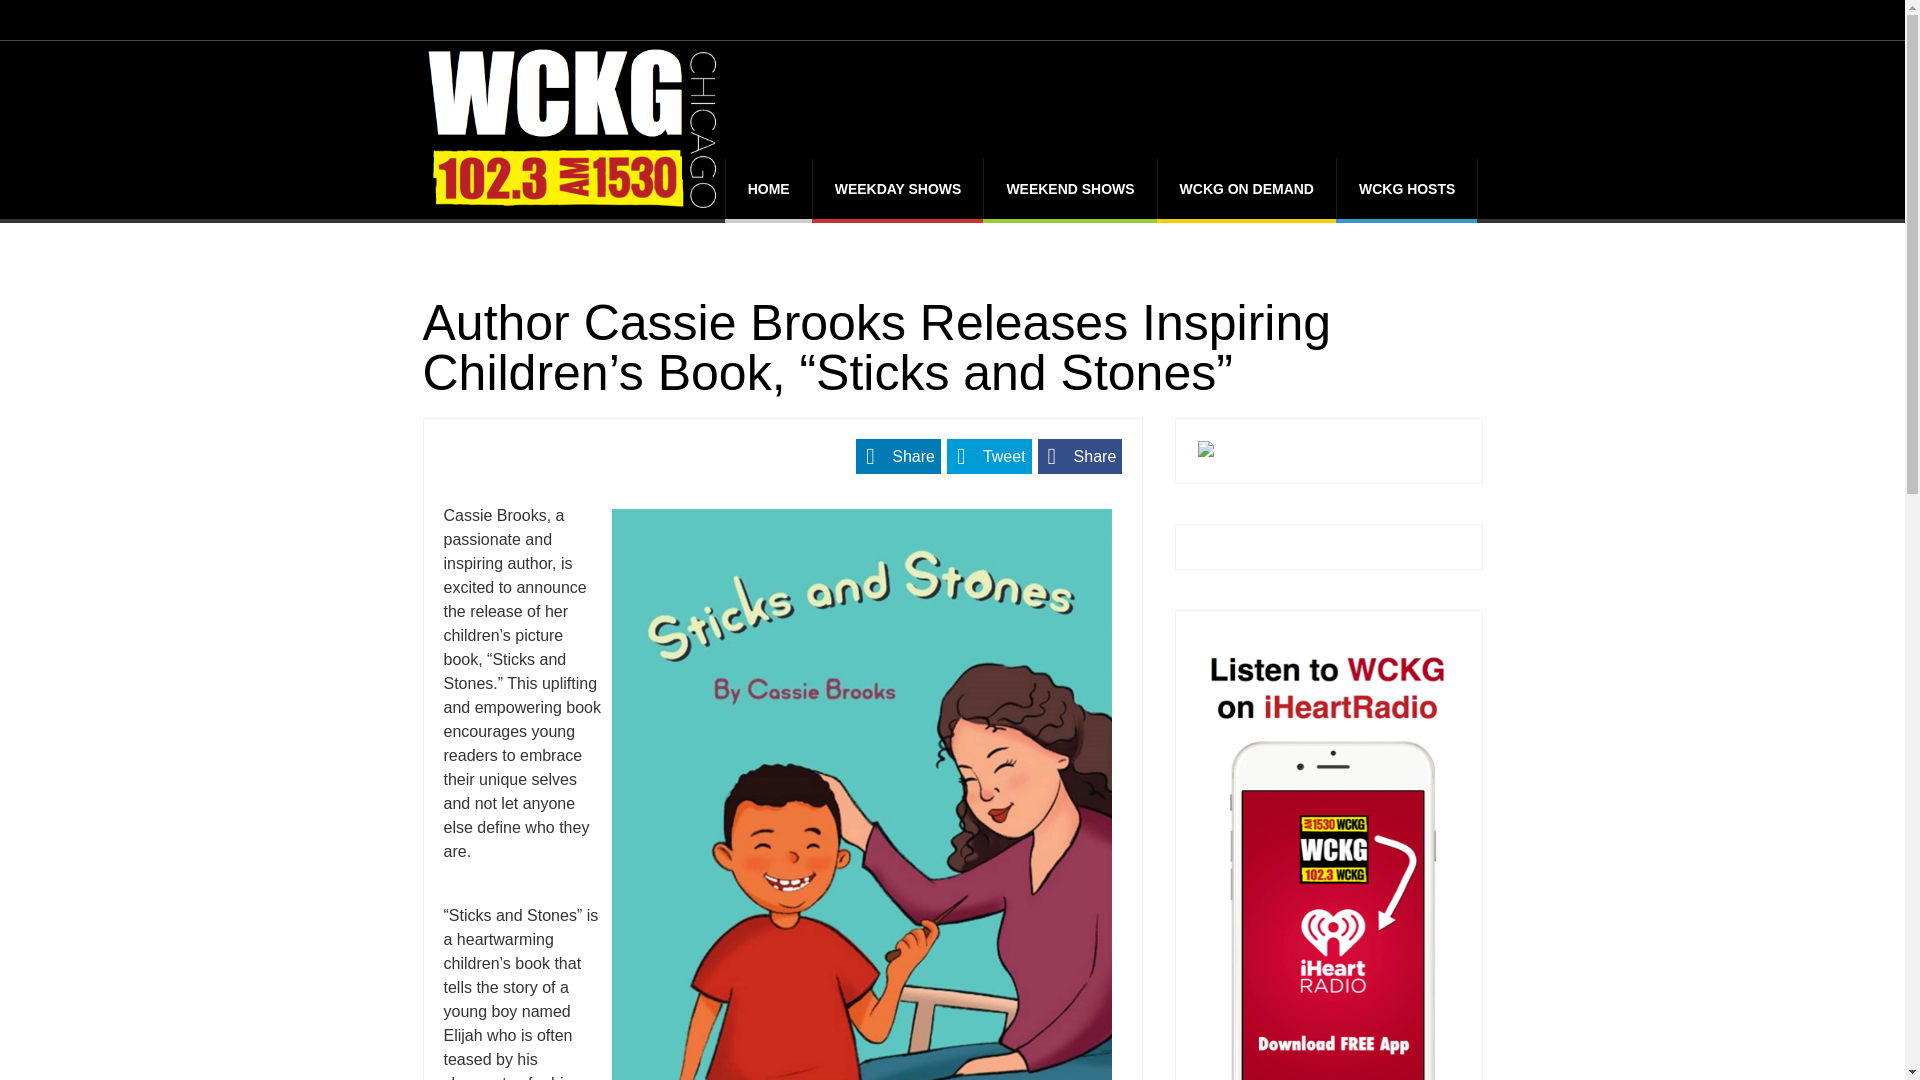 The width and height of the screenshot is (1920, 1080). I want to click on Tweet, so click(989, 456).